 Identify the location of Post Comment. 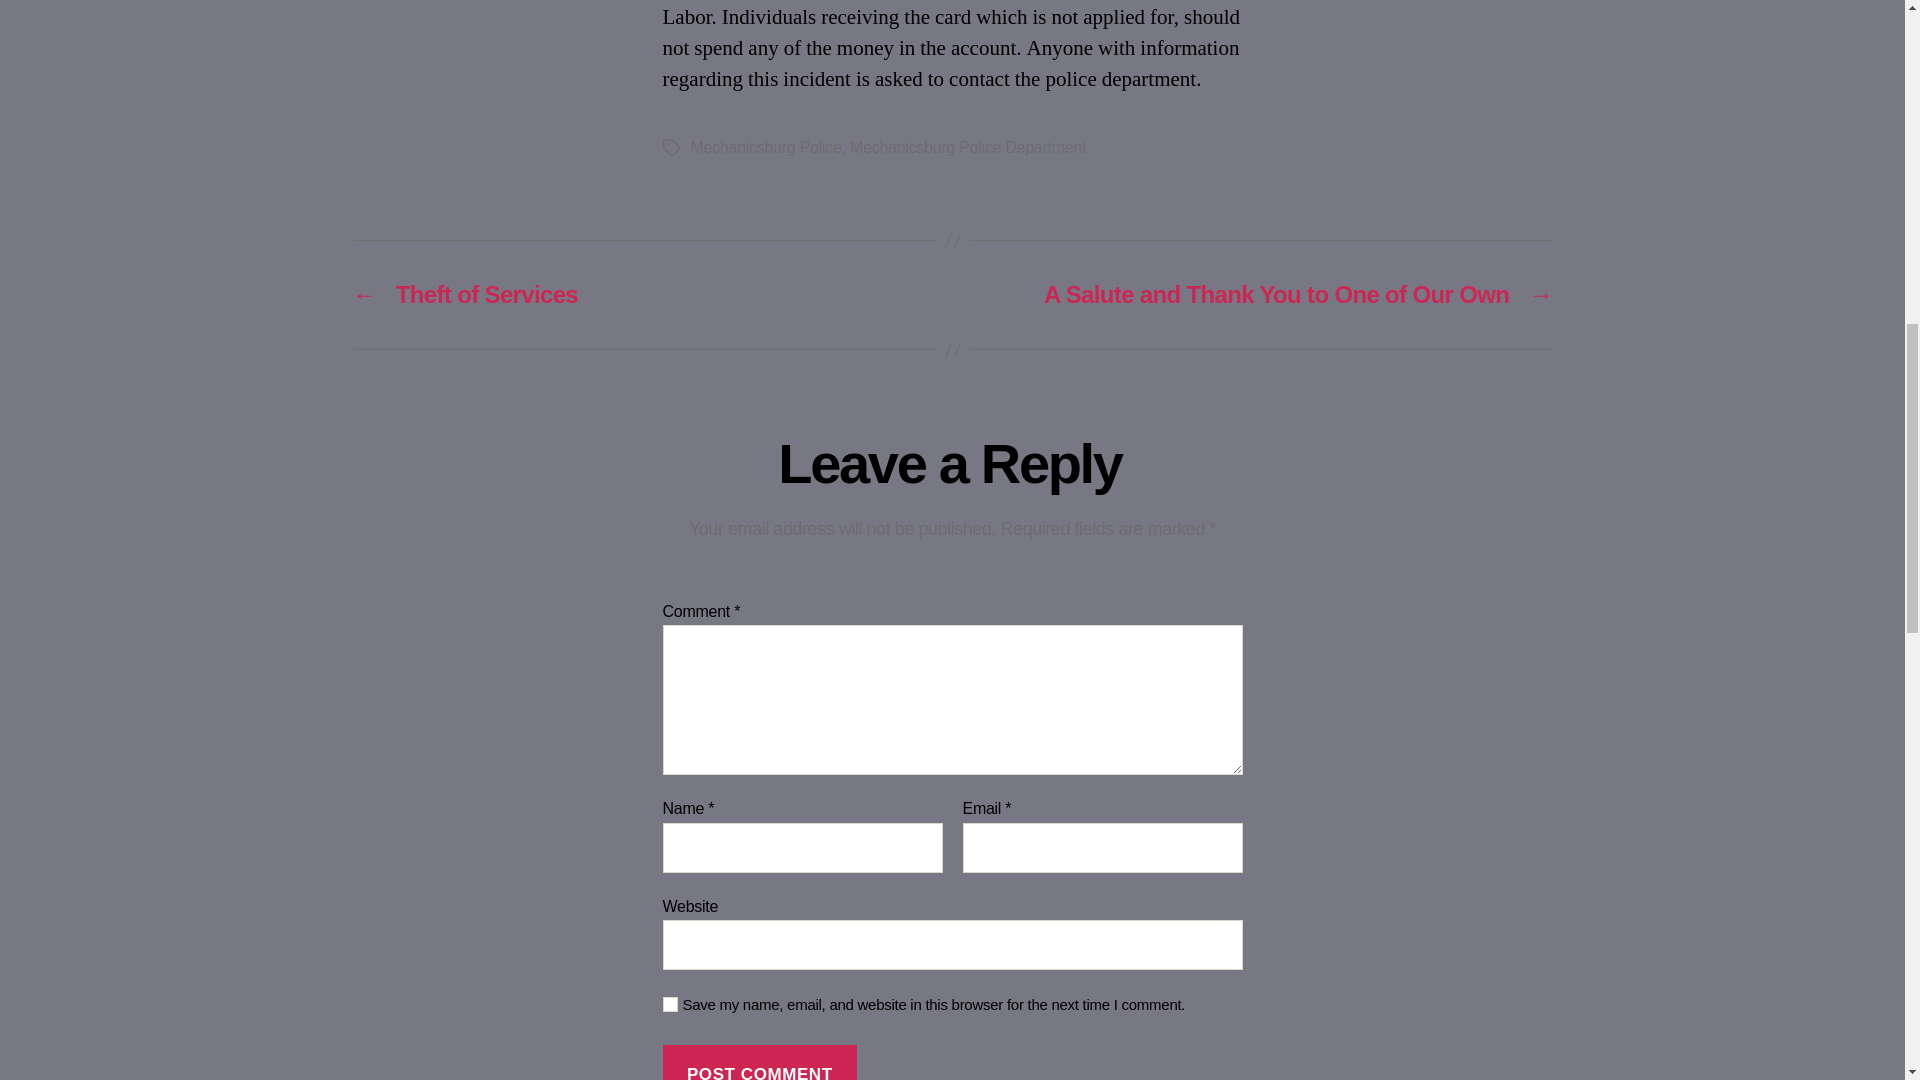
(759, 1062).